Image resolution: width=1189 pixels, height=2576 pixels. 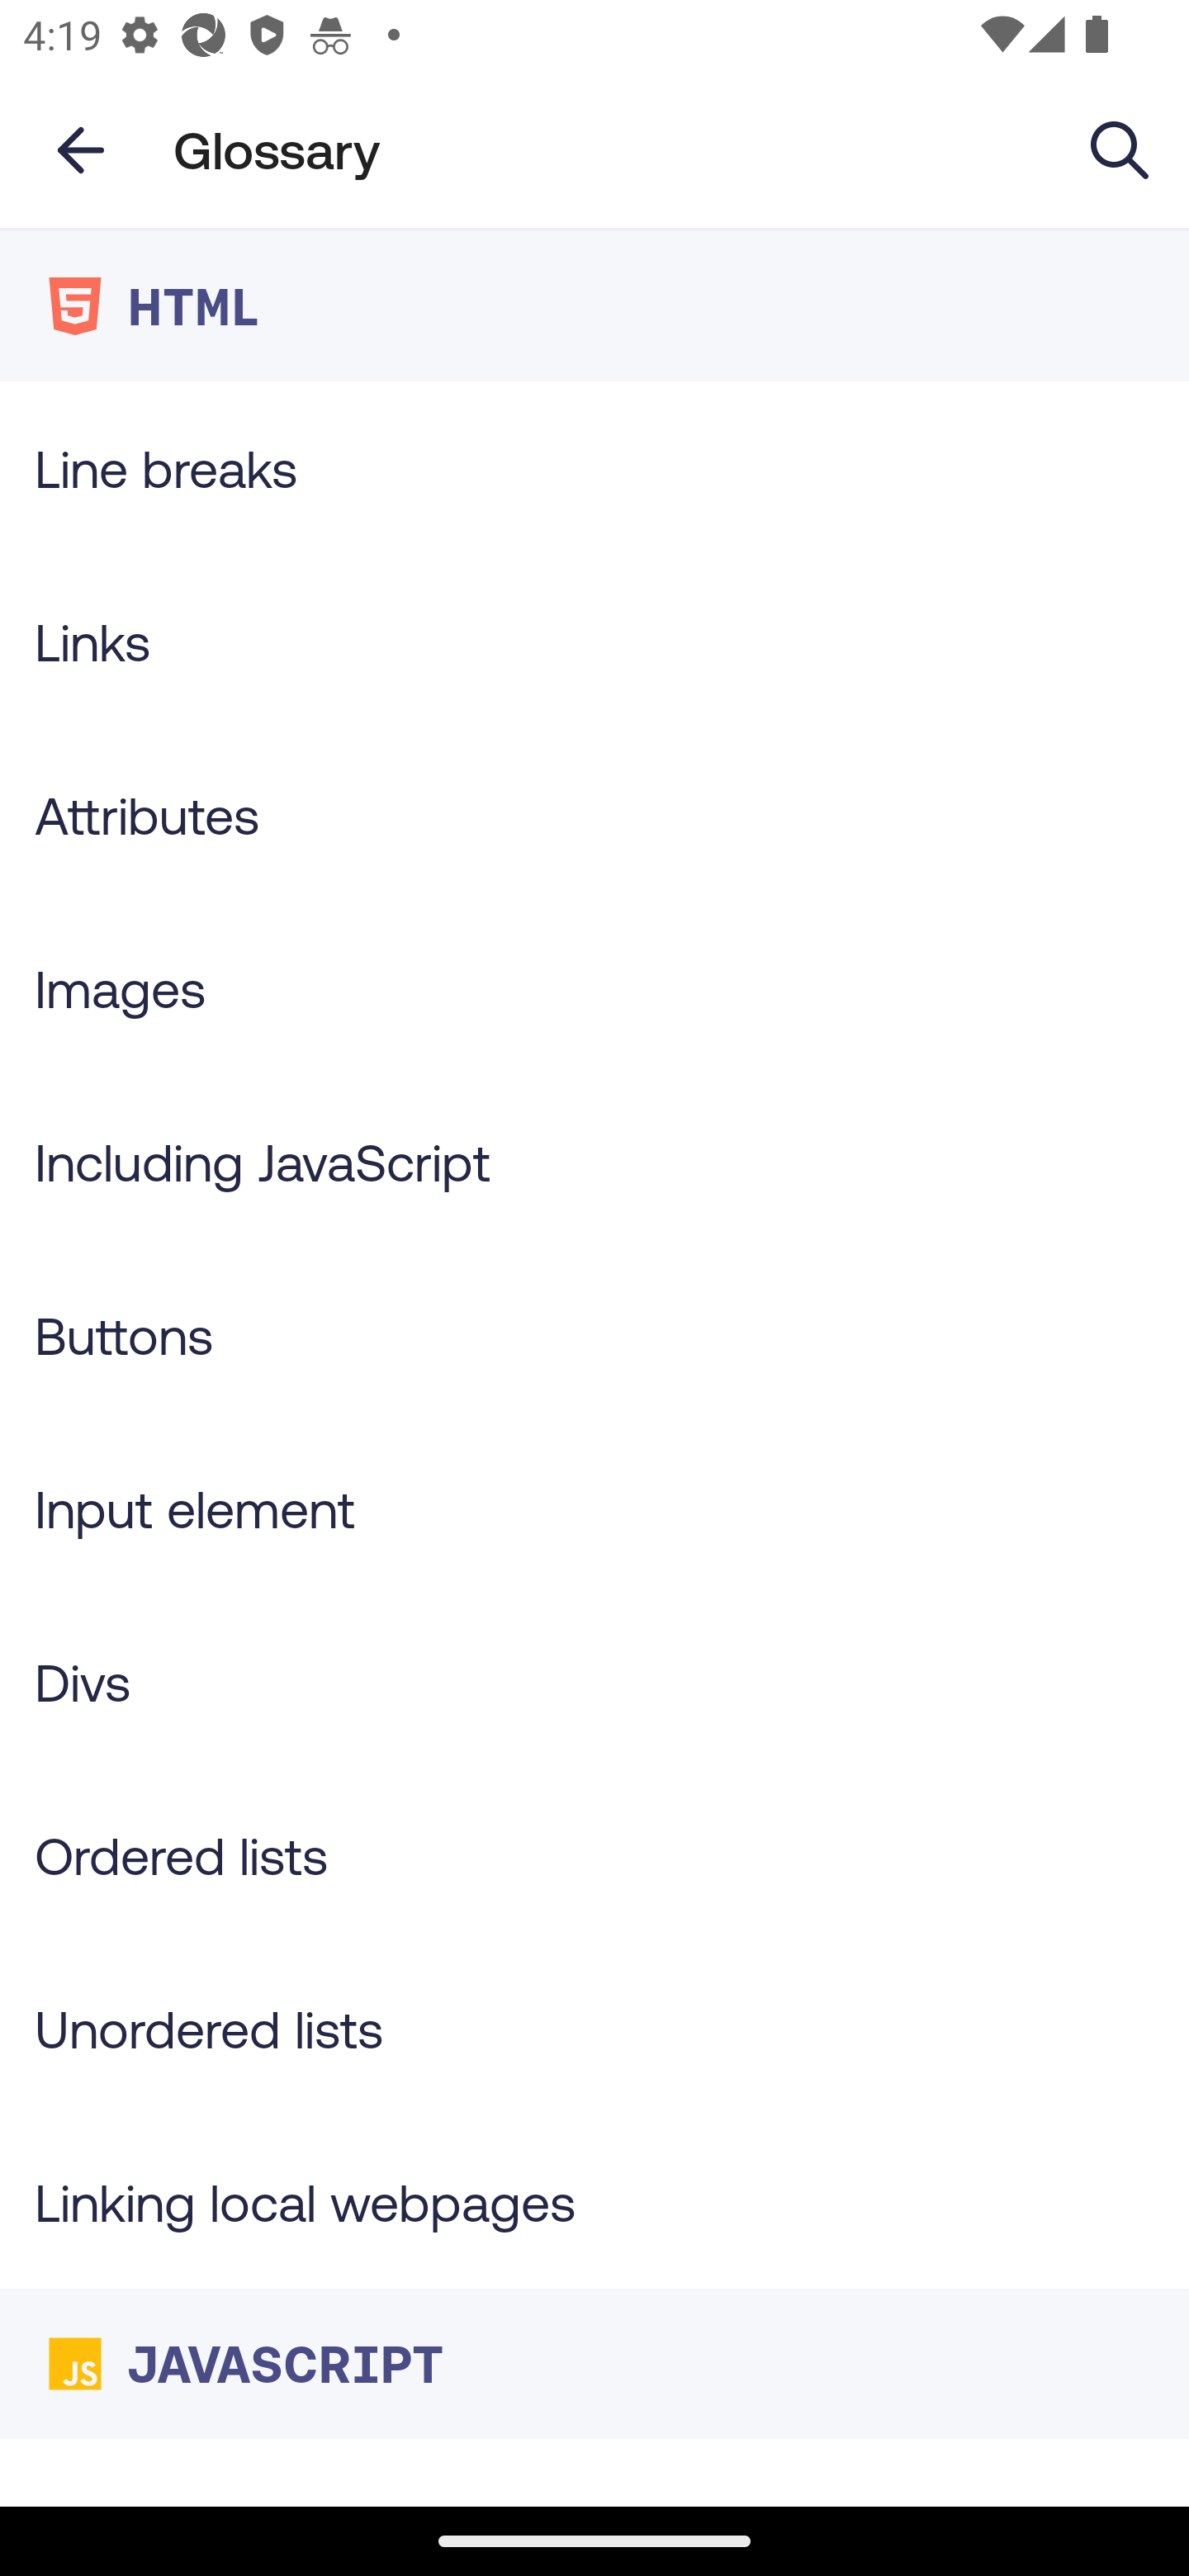 I want to click on Line breaks, so click(x=594, y=467).